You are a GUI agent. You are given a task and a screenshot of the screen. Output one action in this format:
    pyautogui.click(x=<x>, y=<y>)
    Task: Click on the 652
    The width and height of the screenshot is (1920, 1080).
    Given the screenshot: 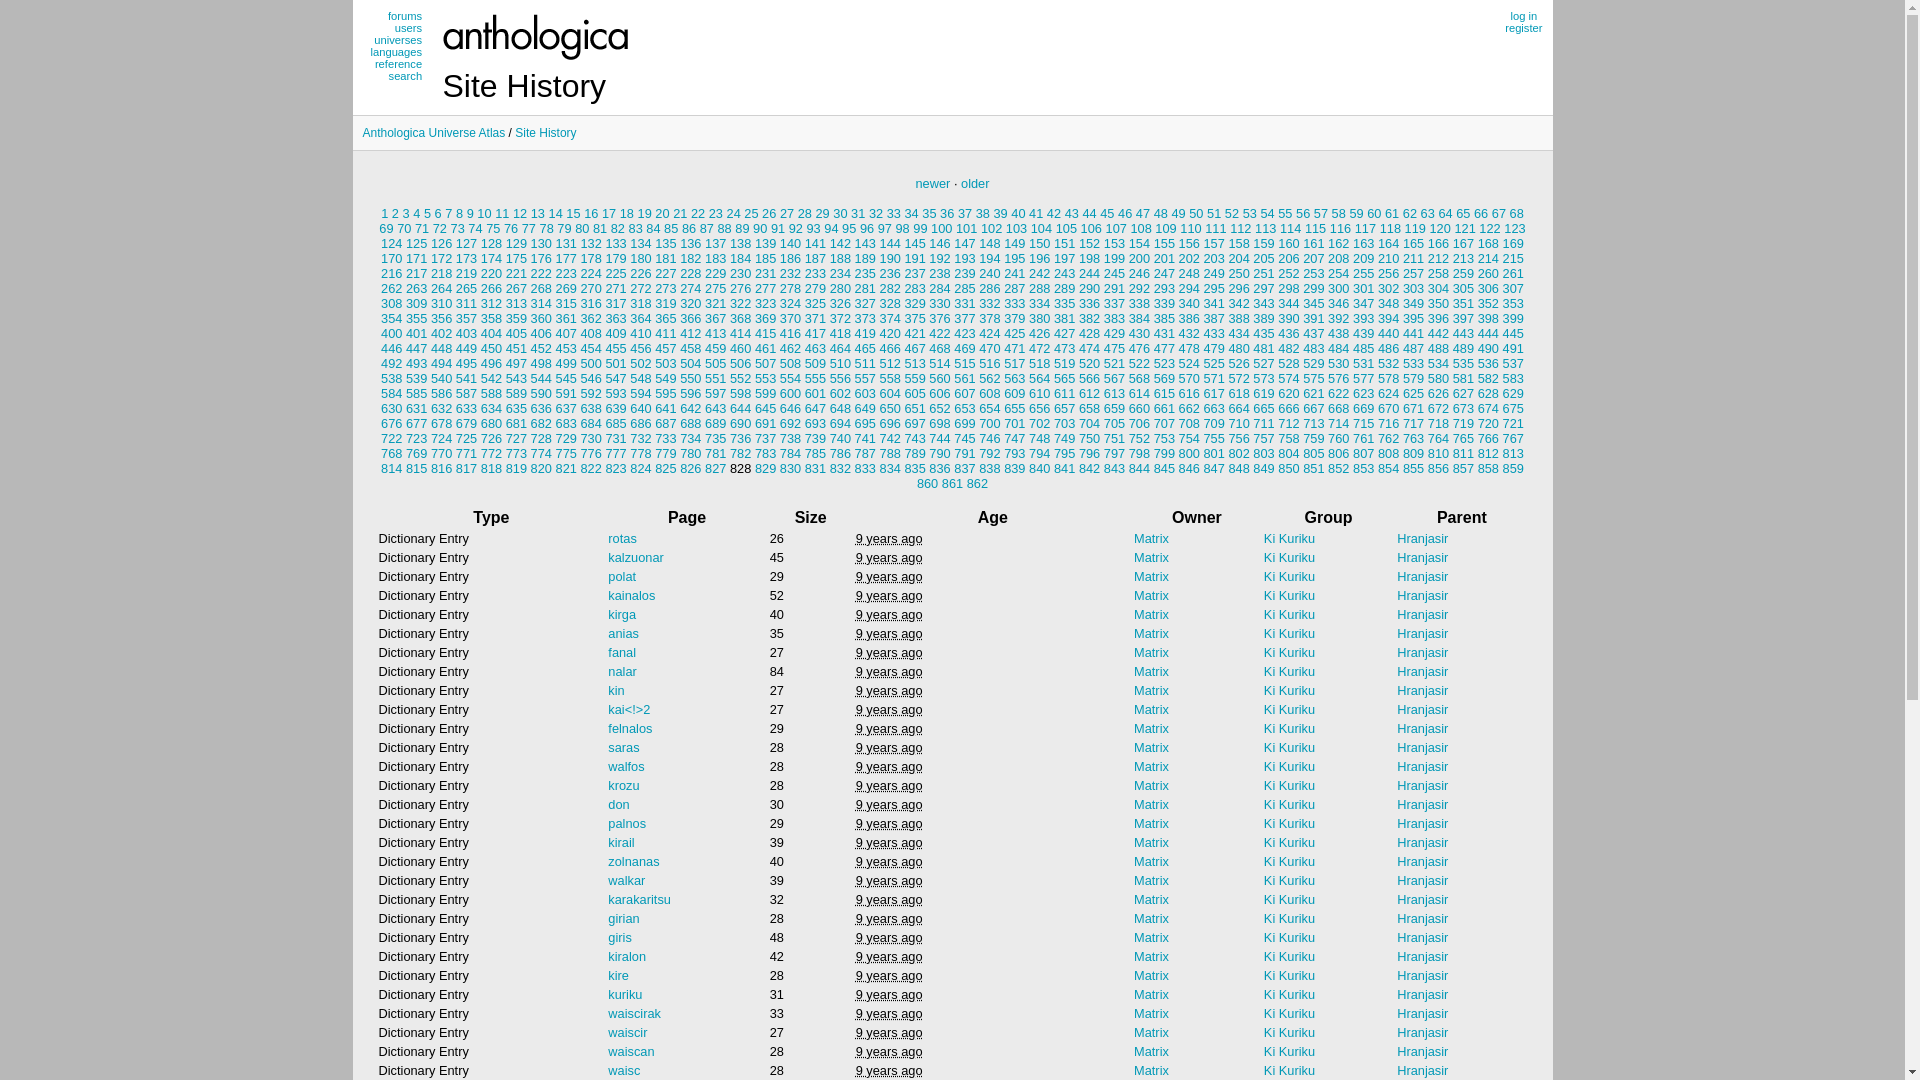 What is the action you would take?
    pyautogui.click(x=940, y=408)
    